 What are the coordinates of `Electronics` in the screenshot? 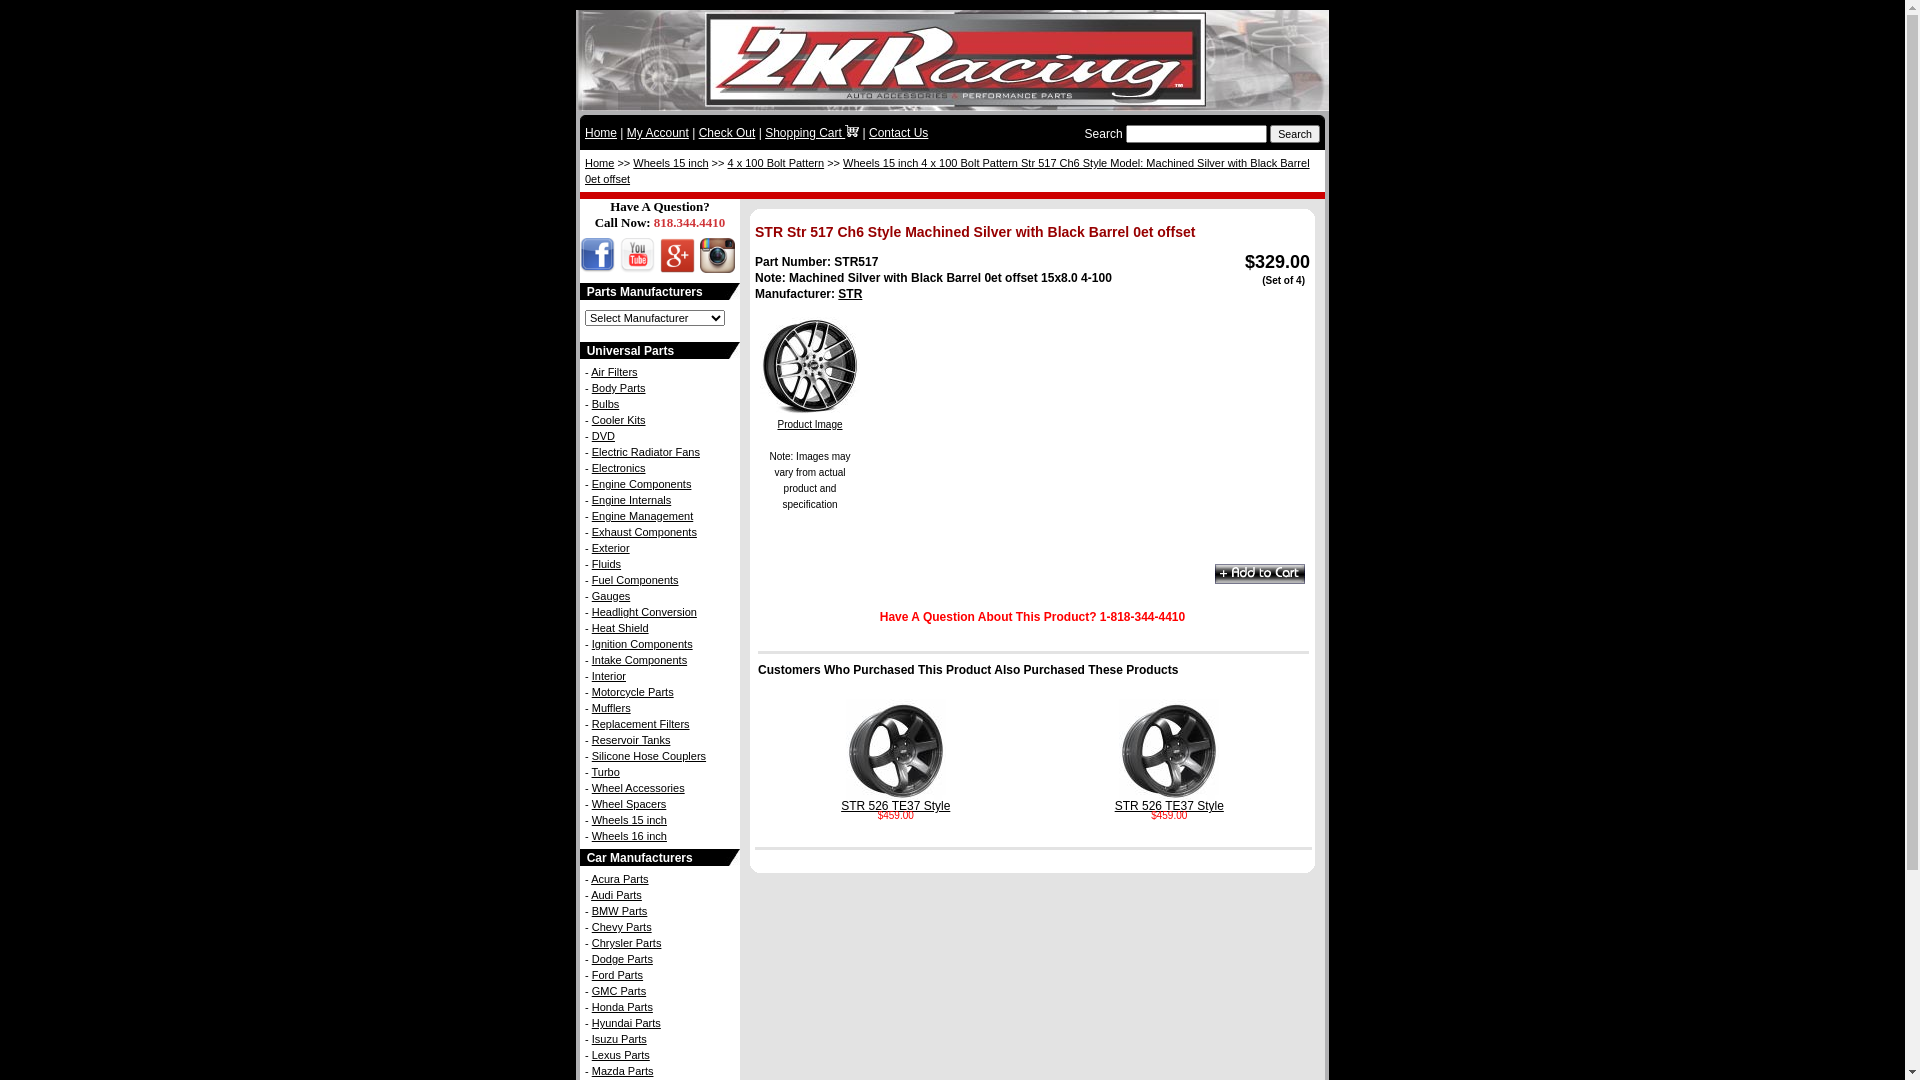 It's located at (619, 468).